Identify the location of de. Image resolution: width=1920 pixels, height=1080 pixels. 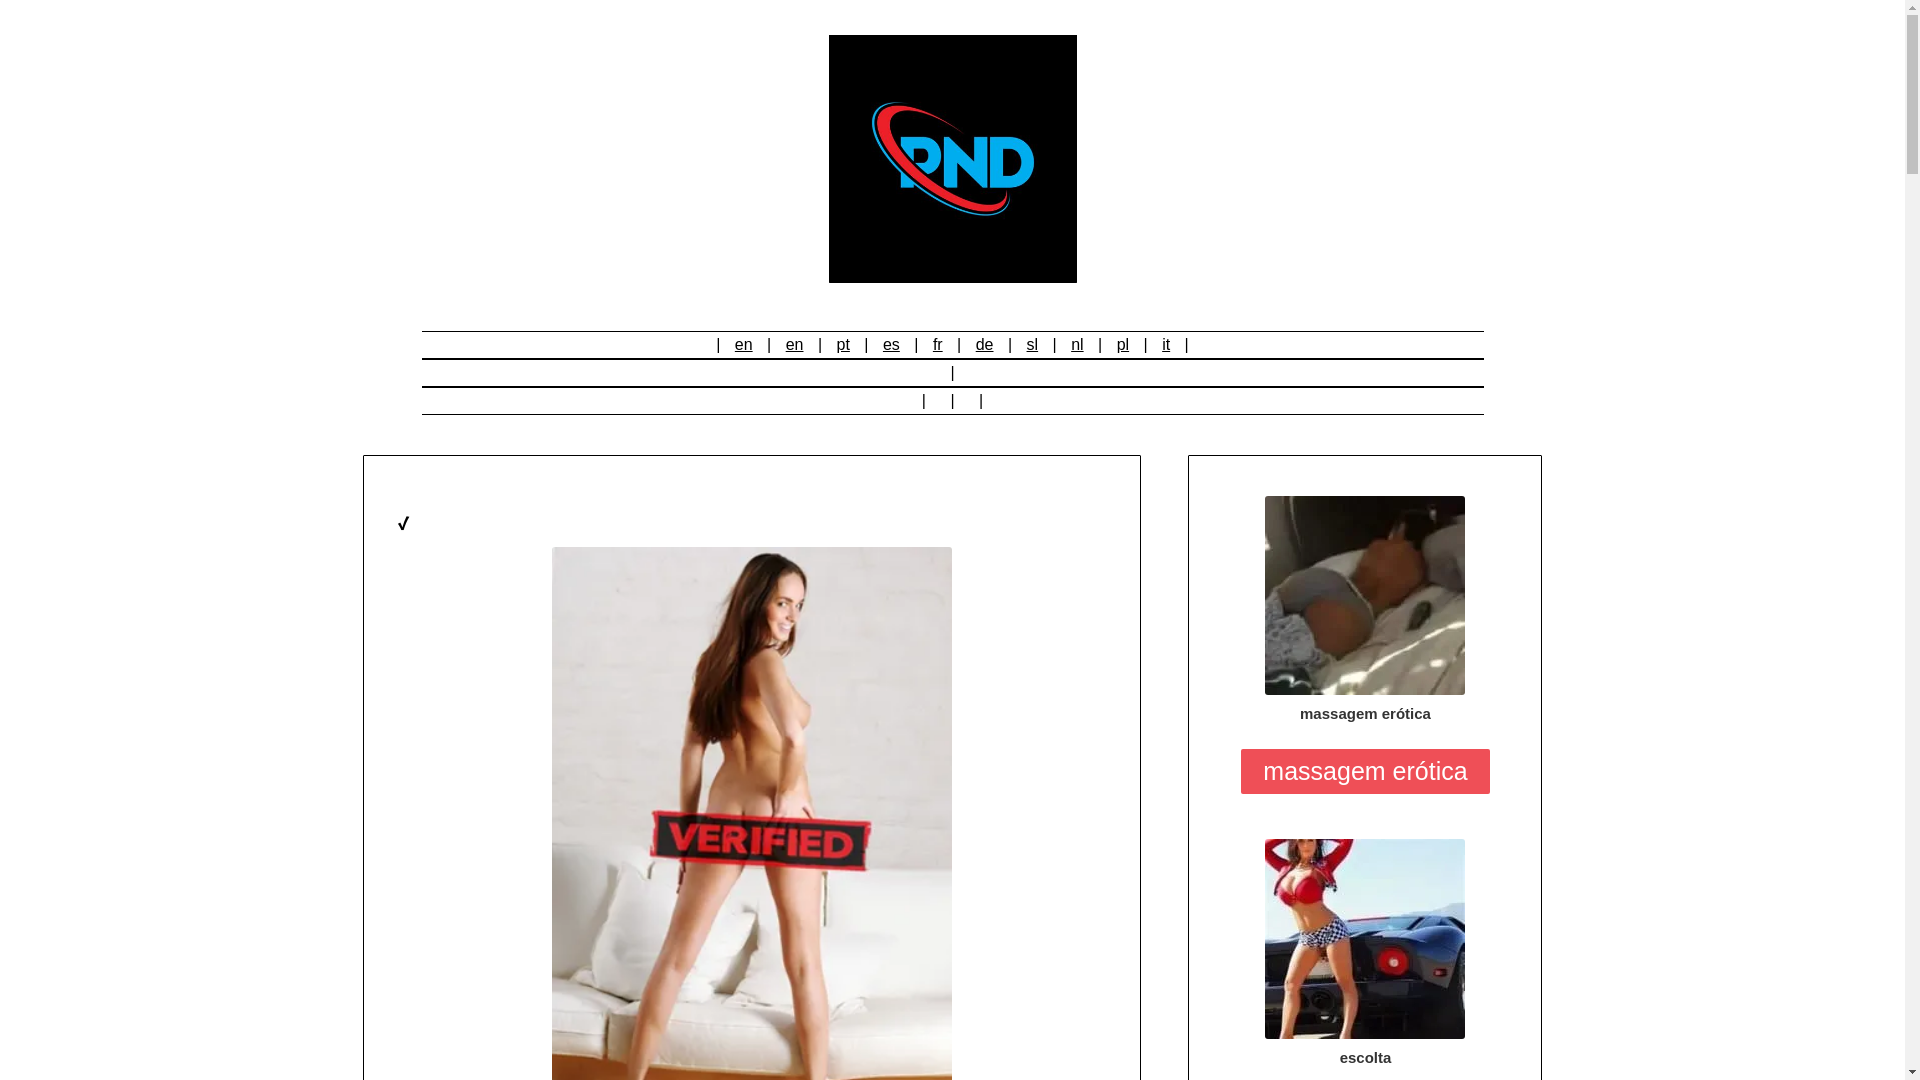
(984, 344).